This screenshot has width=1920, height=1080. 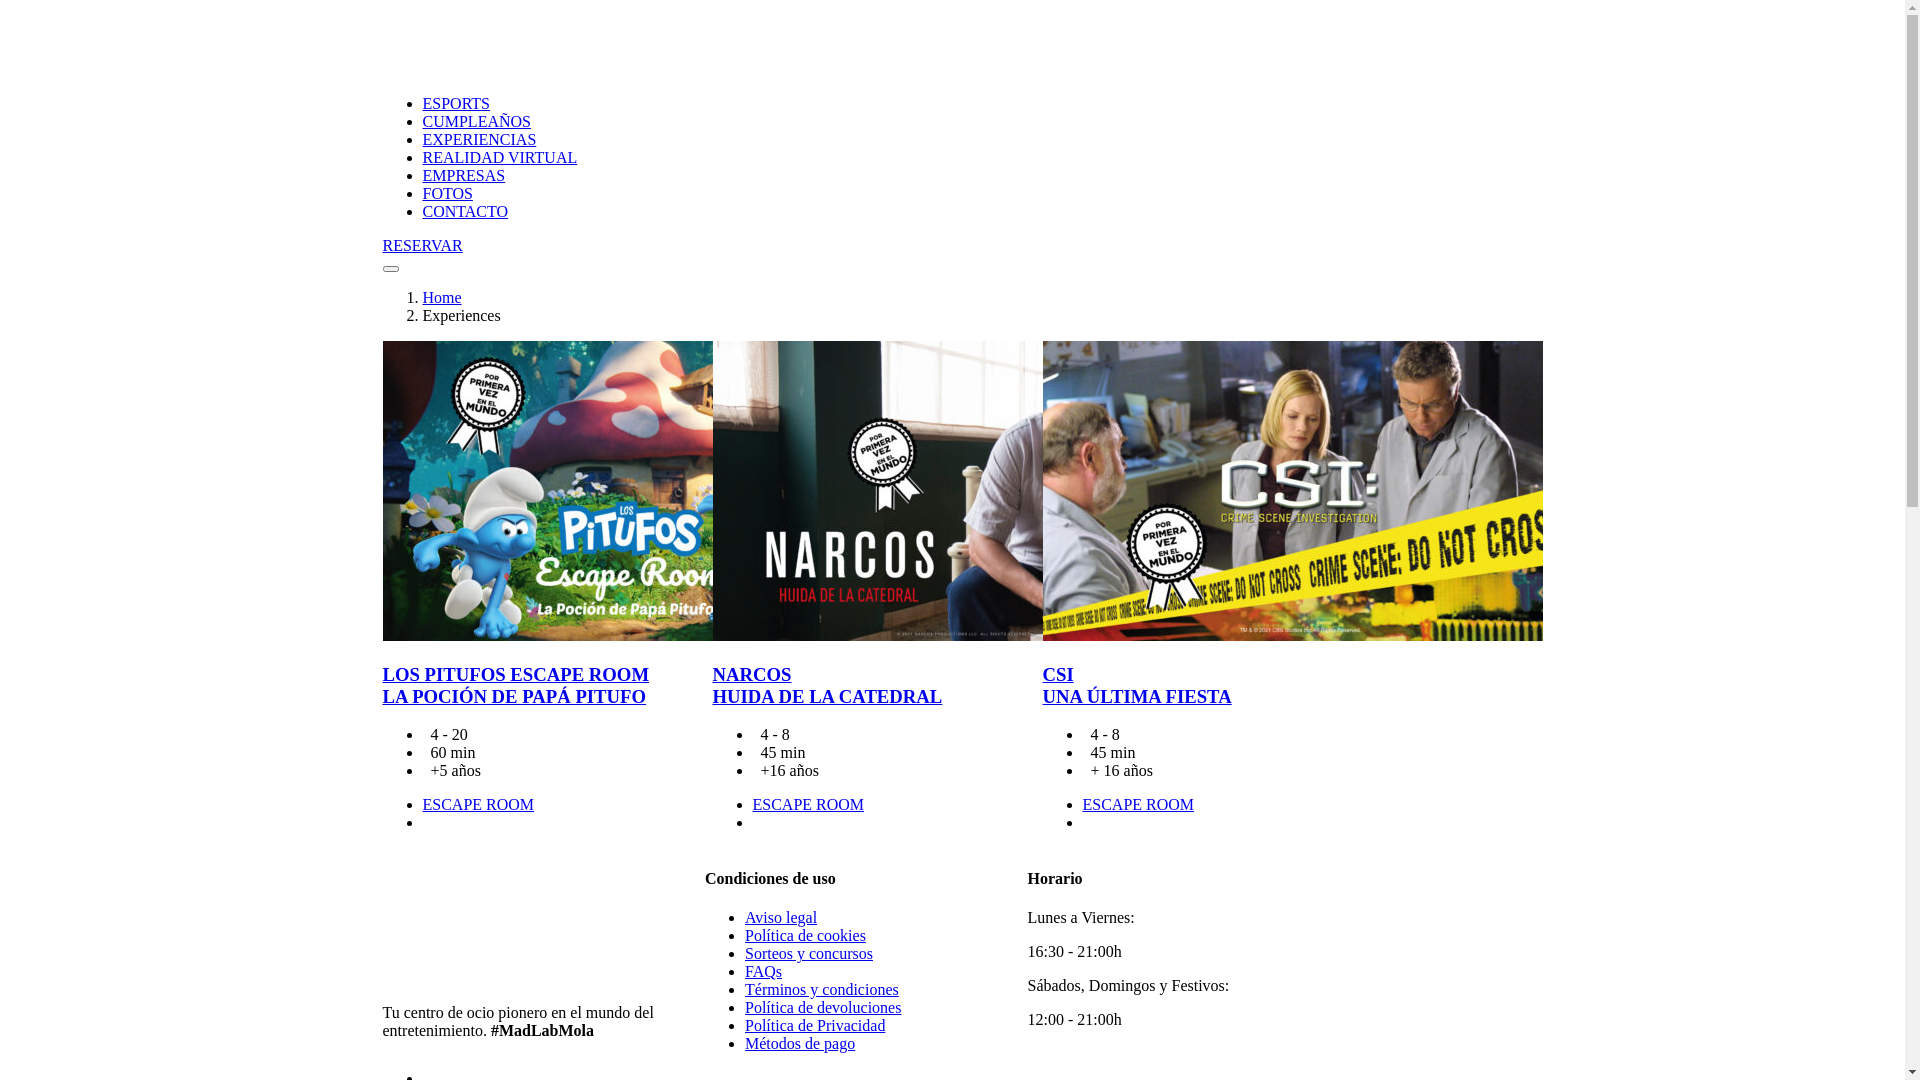 What do you see at coordinates (456, 104) in the screenshot?
I see `ESPORTS` at bounding box center [456, 104].